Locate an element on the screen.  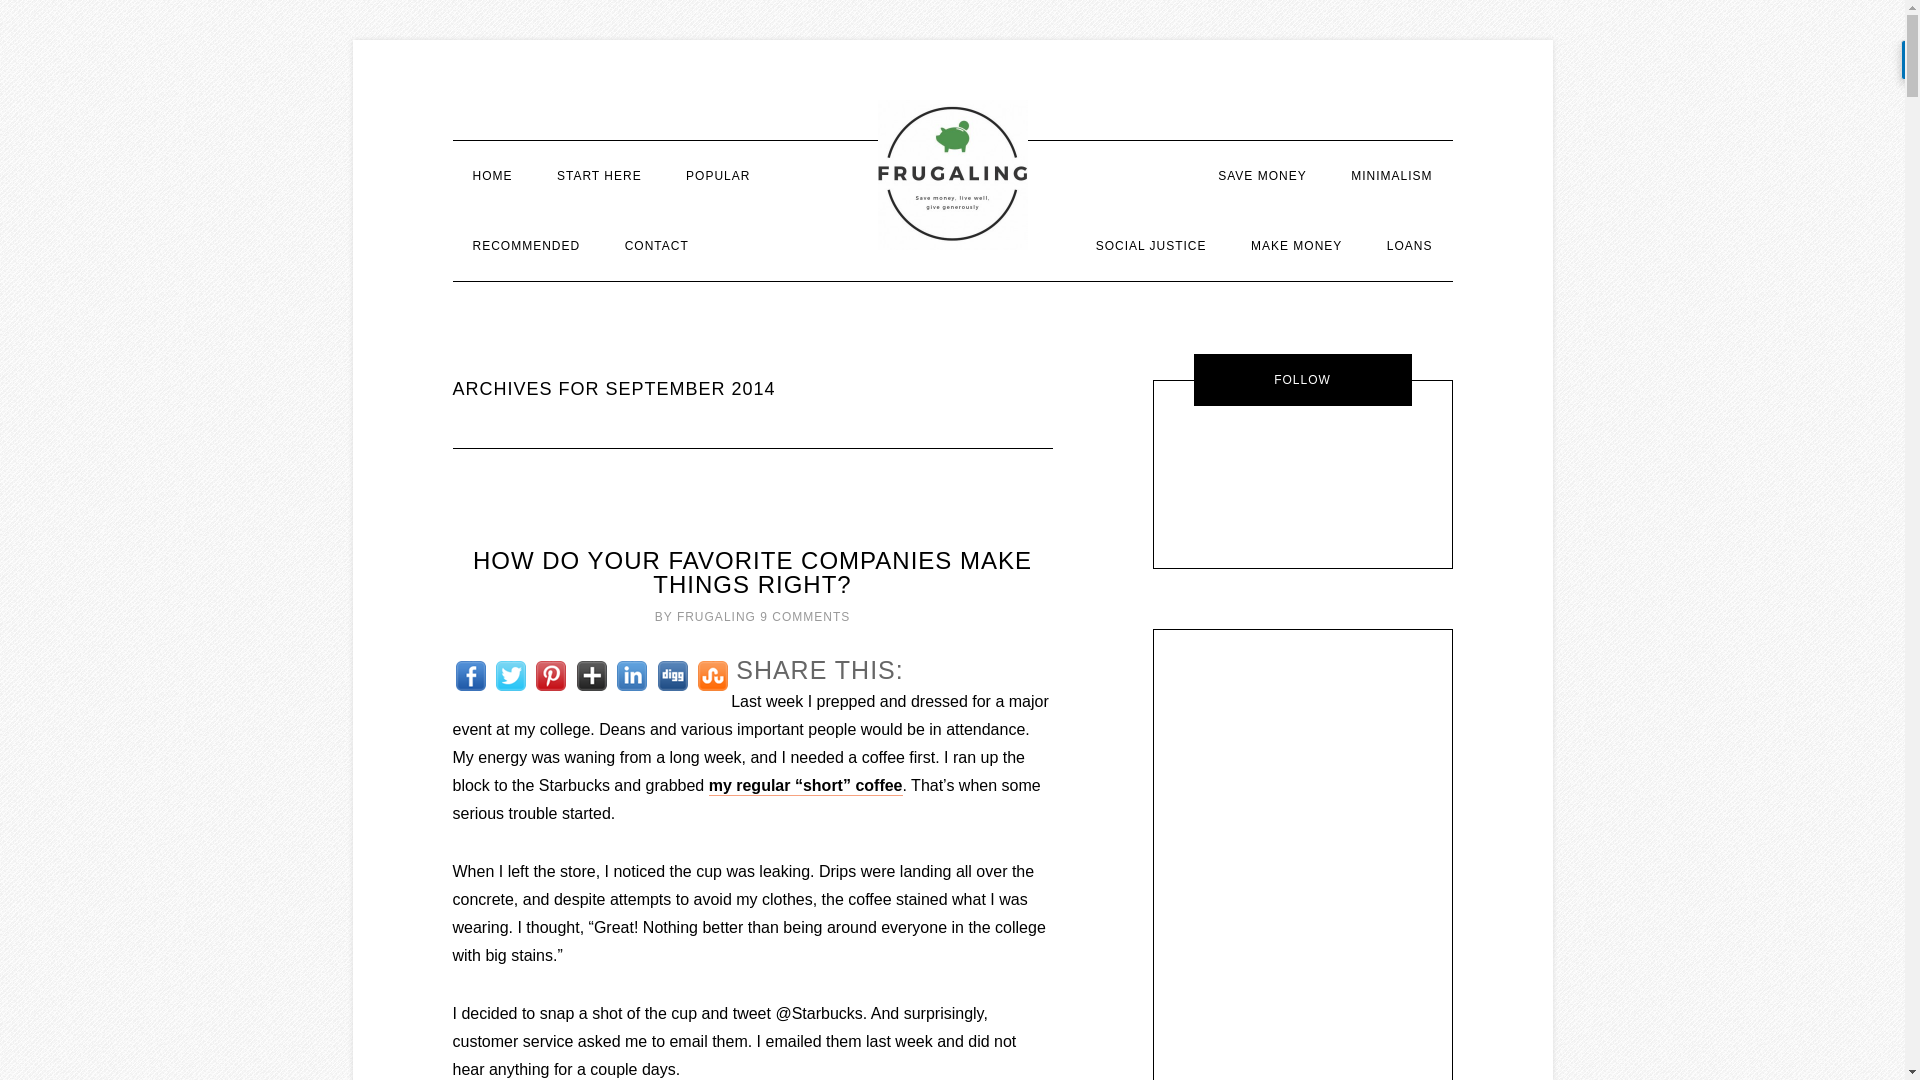
Make Money is located at coordinates (1296, 245).